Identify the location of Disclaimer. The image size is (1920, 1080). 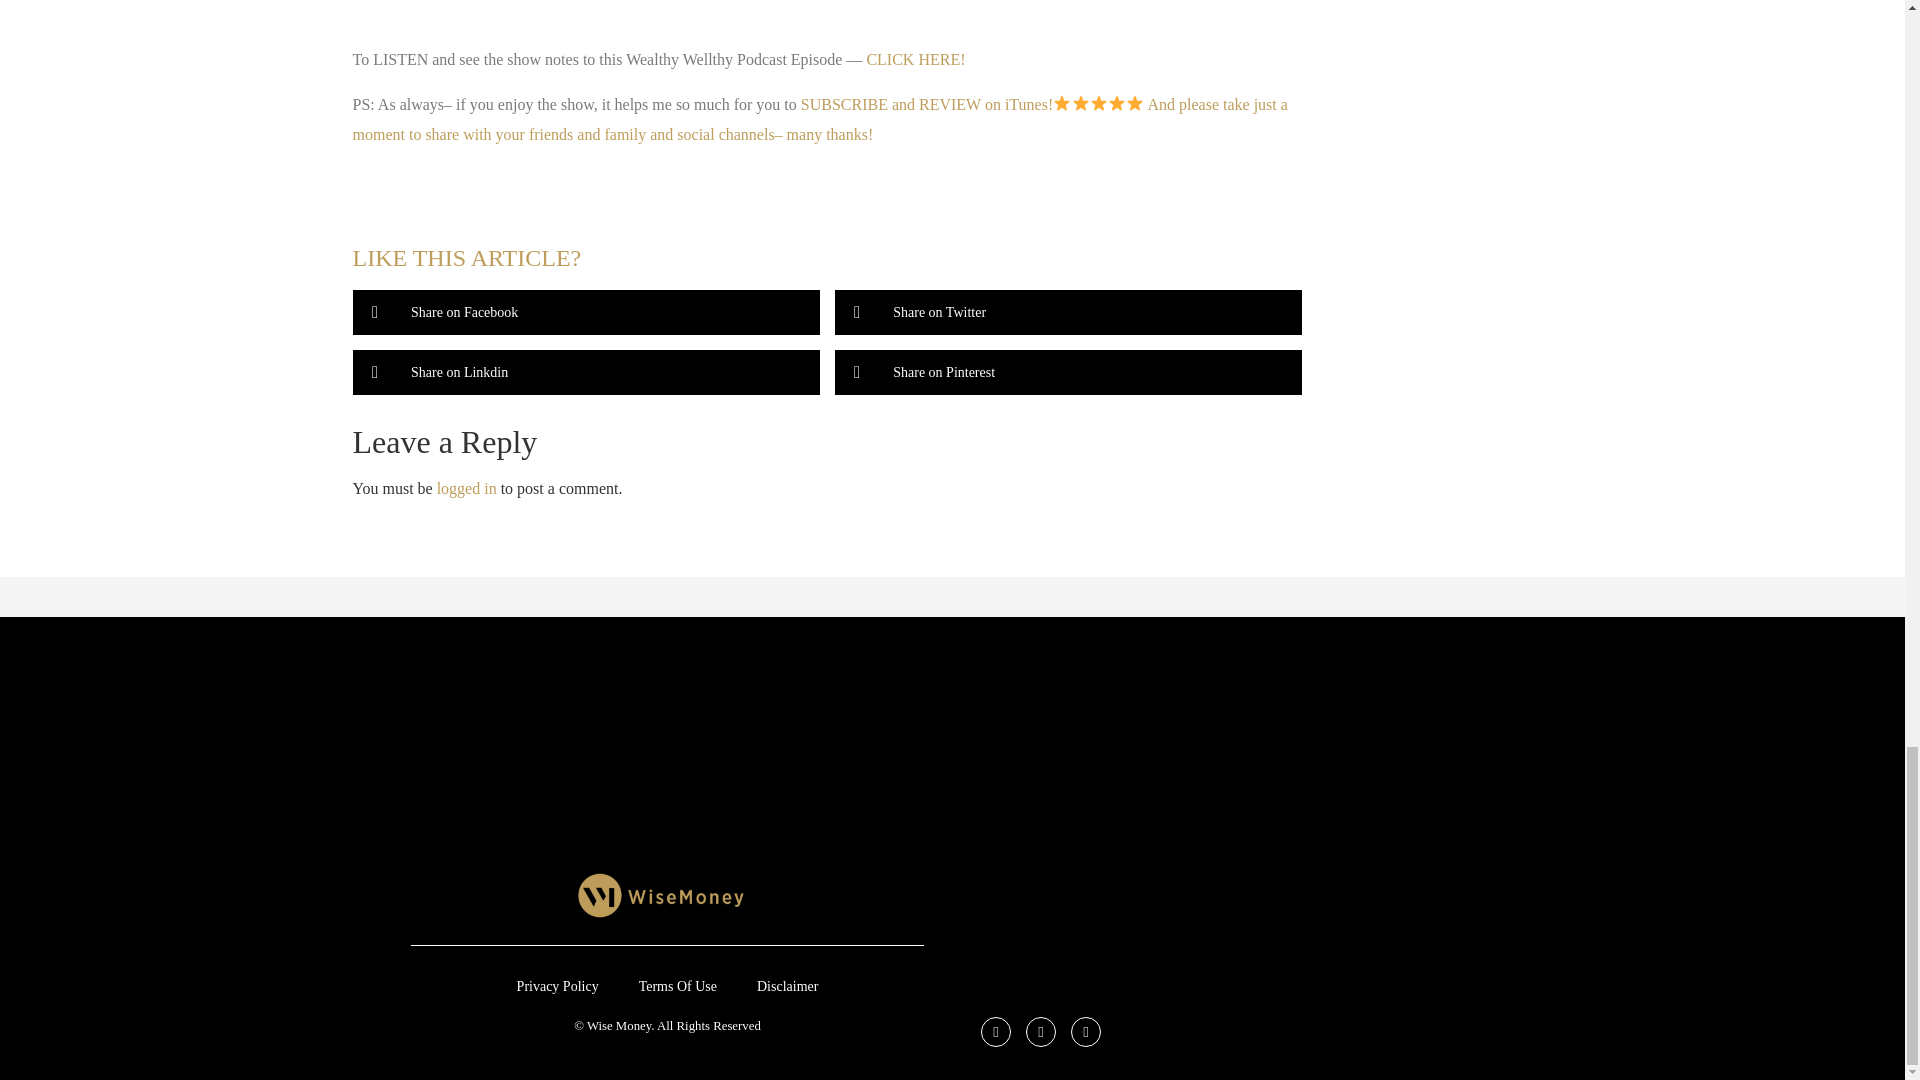
(787, 986).